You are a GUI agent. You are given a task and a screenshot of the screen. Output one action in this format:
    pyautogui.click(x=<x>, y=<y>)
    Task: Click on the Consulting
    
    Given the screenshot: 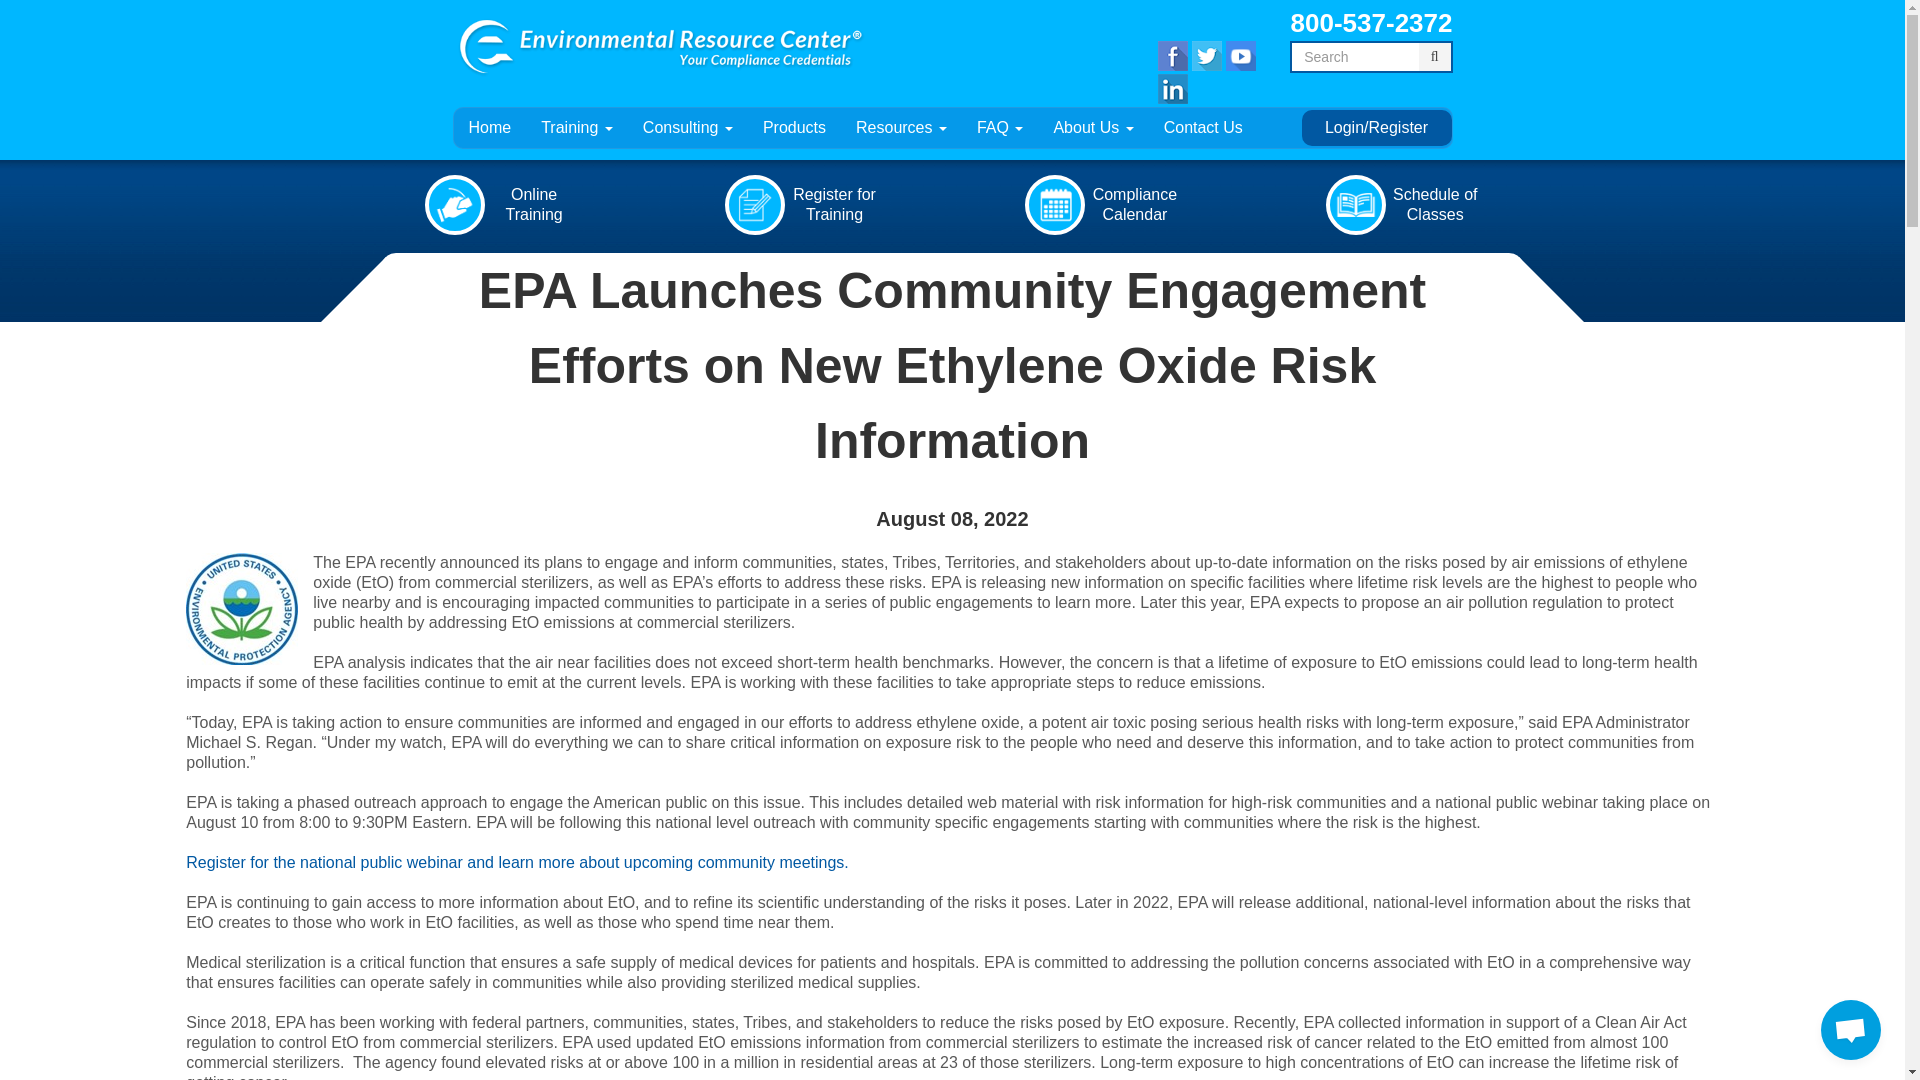 What is the action you would take?
    pyautogui.click(x=688, y=128)
    